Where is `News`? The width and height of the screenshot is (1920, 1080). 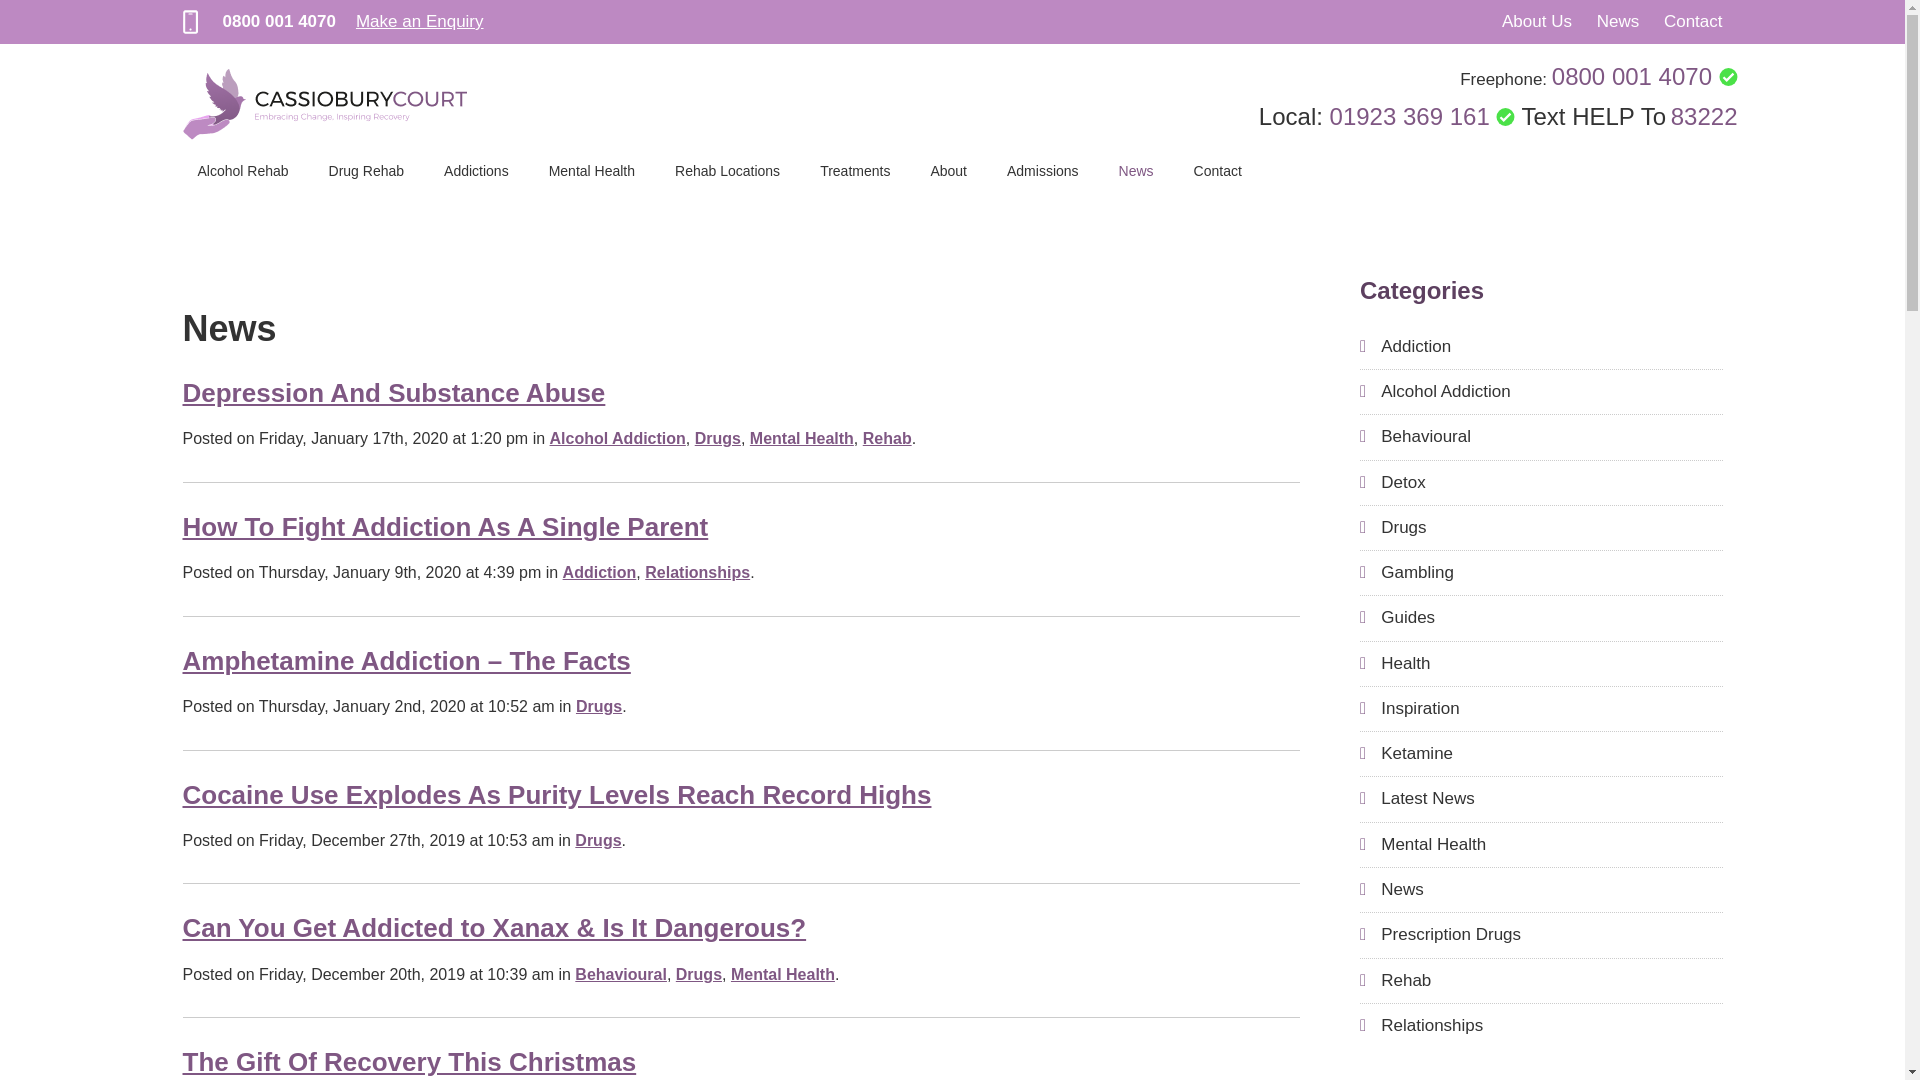
News is located at coordinates (1618, 21).